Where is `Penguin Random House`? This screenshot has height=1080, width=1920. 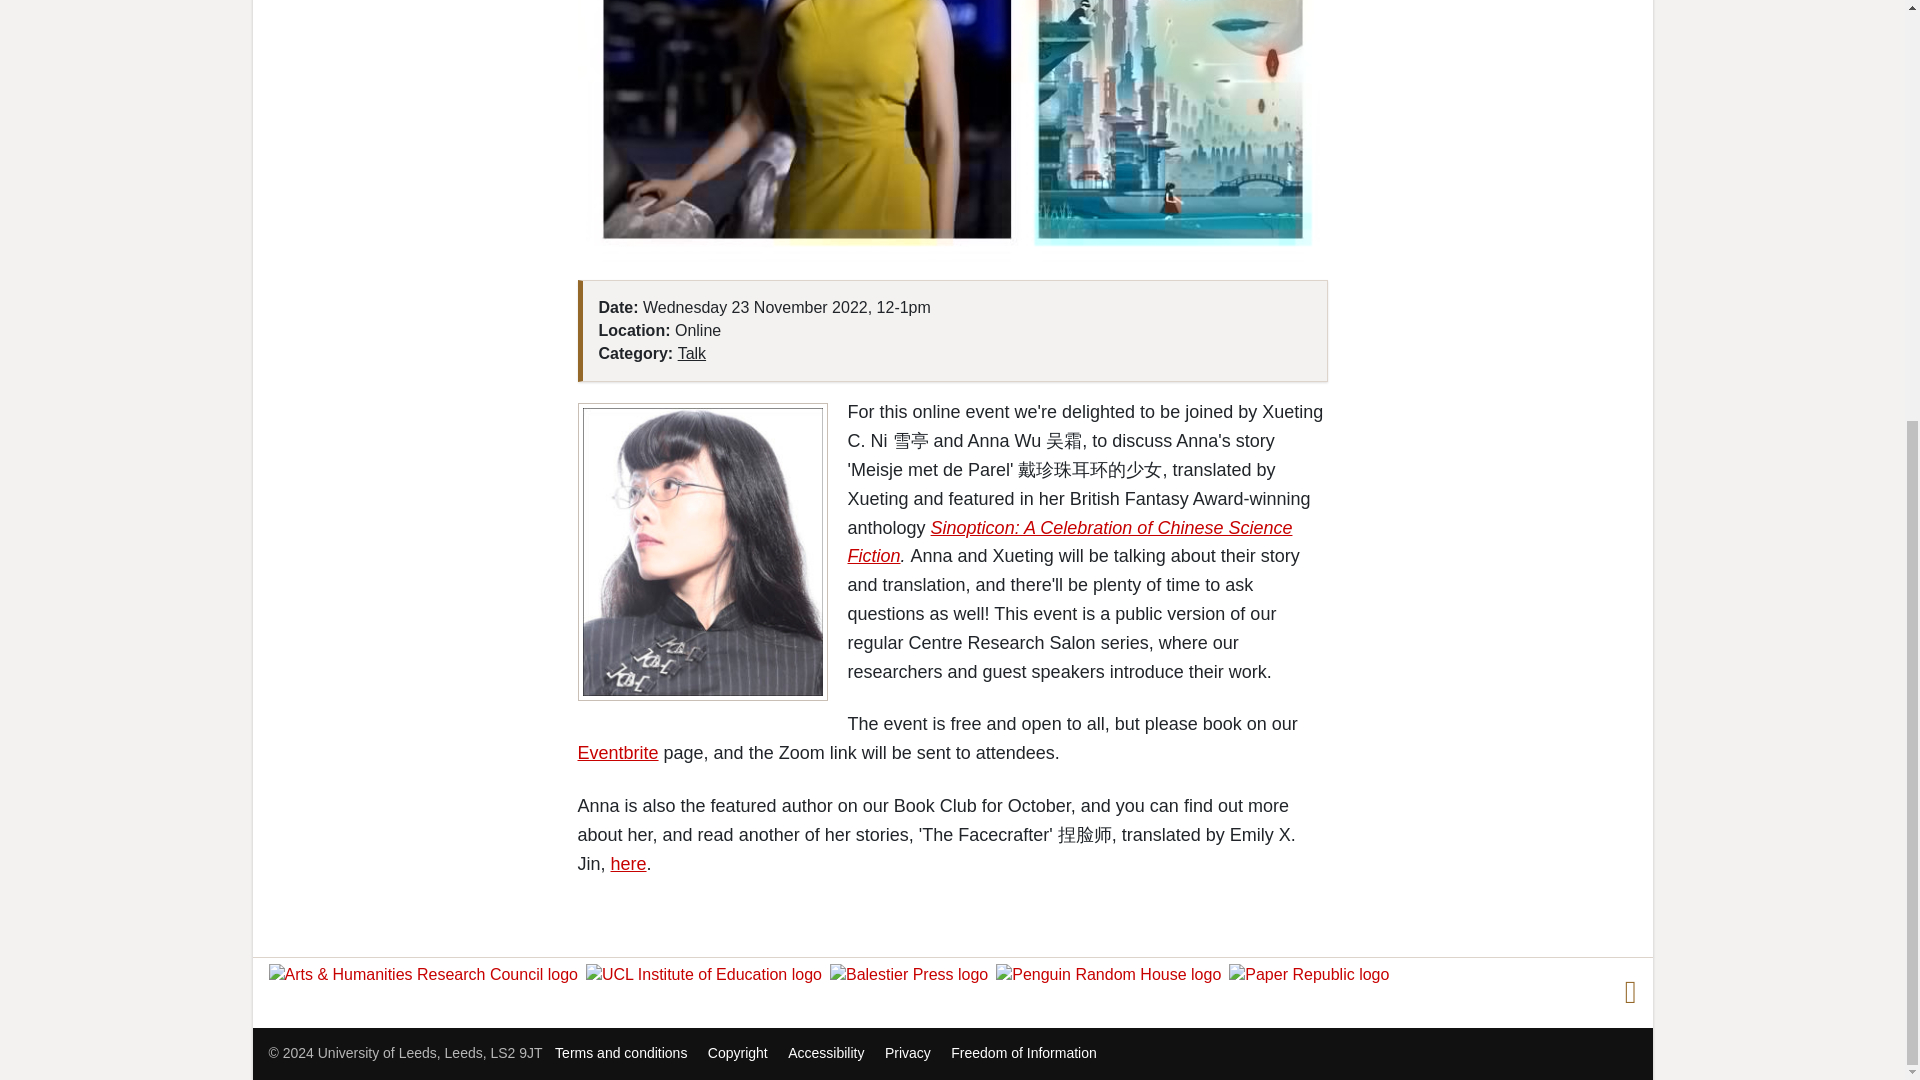 Penguin Random House is located at coordinates (1112, 973).